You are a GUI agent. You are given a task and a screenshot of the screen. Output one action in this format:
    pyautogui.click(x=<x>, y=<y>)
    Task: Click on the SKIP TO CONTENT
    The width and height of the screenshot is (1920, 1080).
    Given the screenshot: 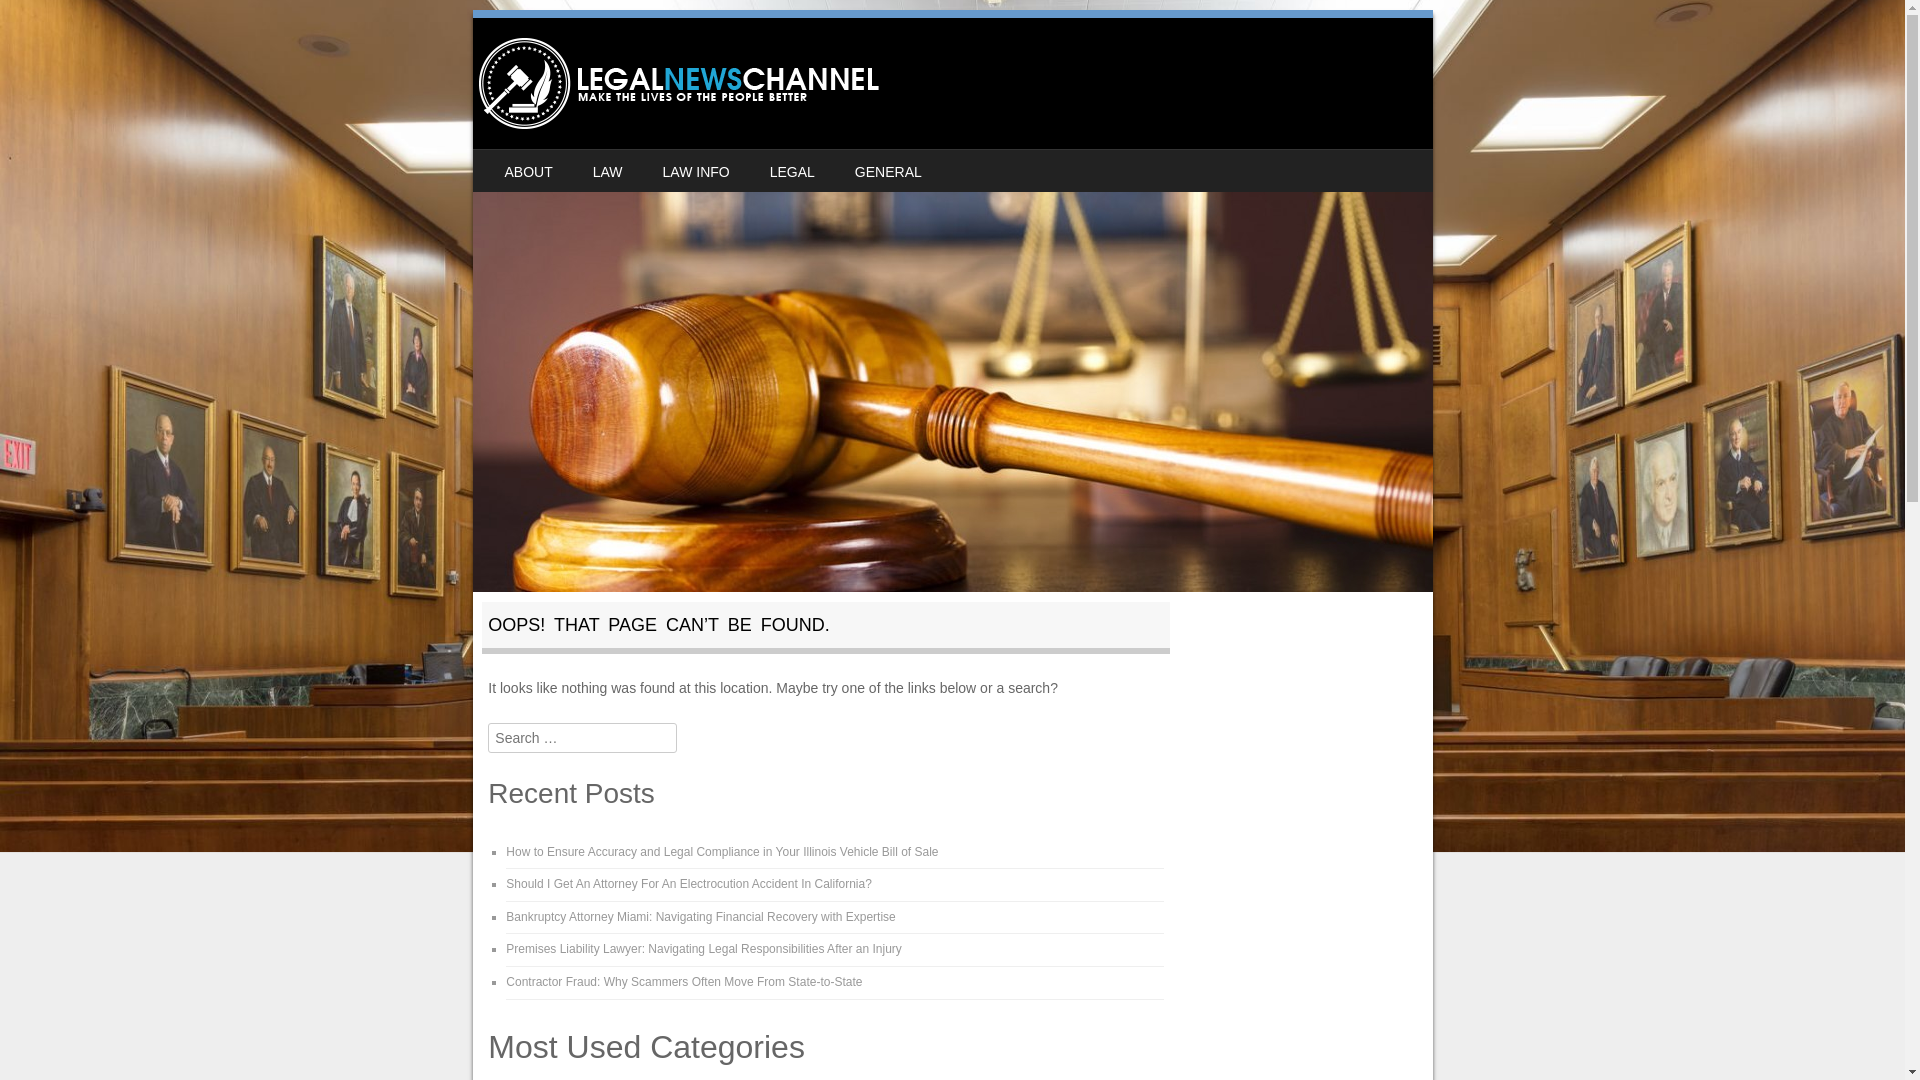 What is the action you would take?
    pyautogui.click(x=534, y=162)
    